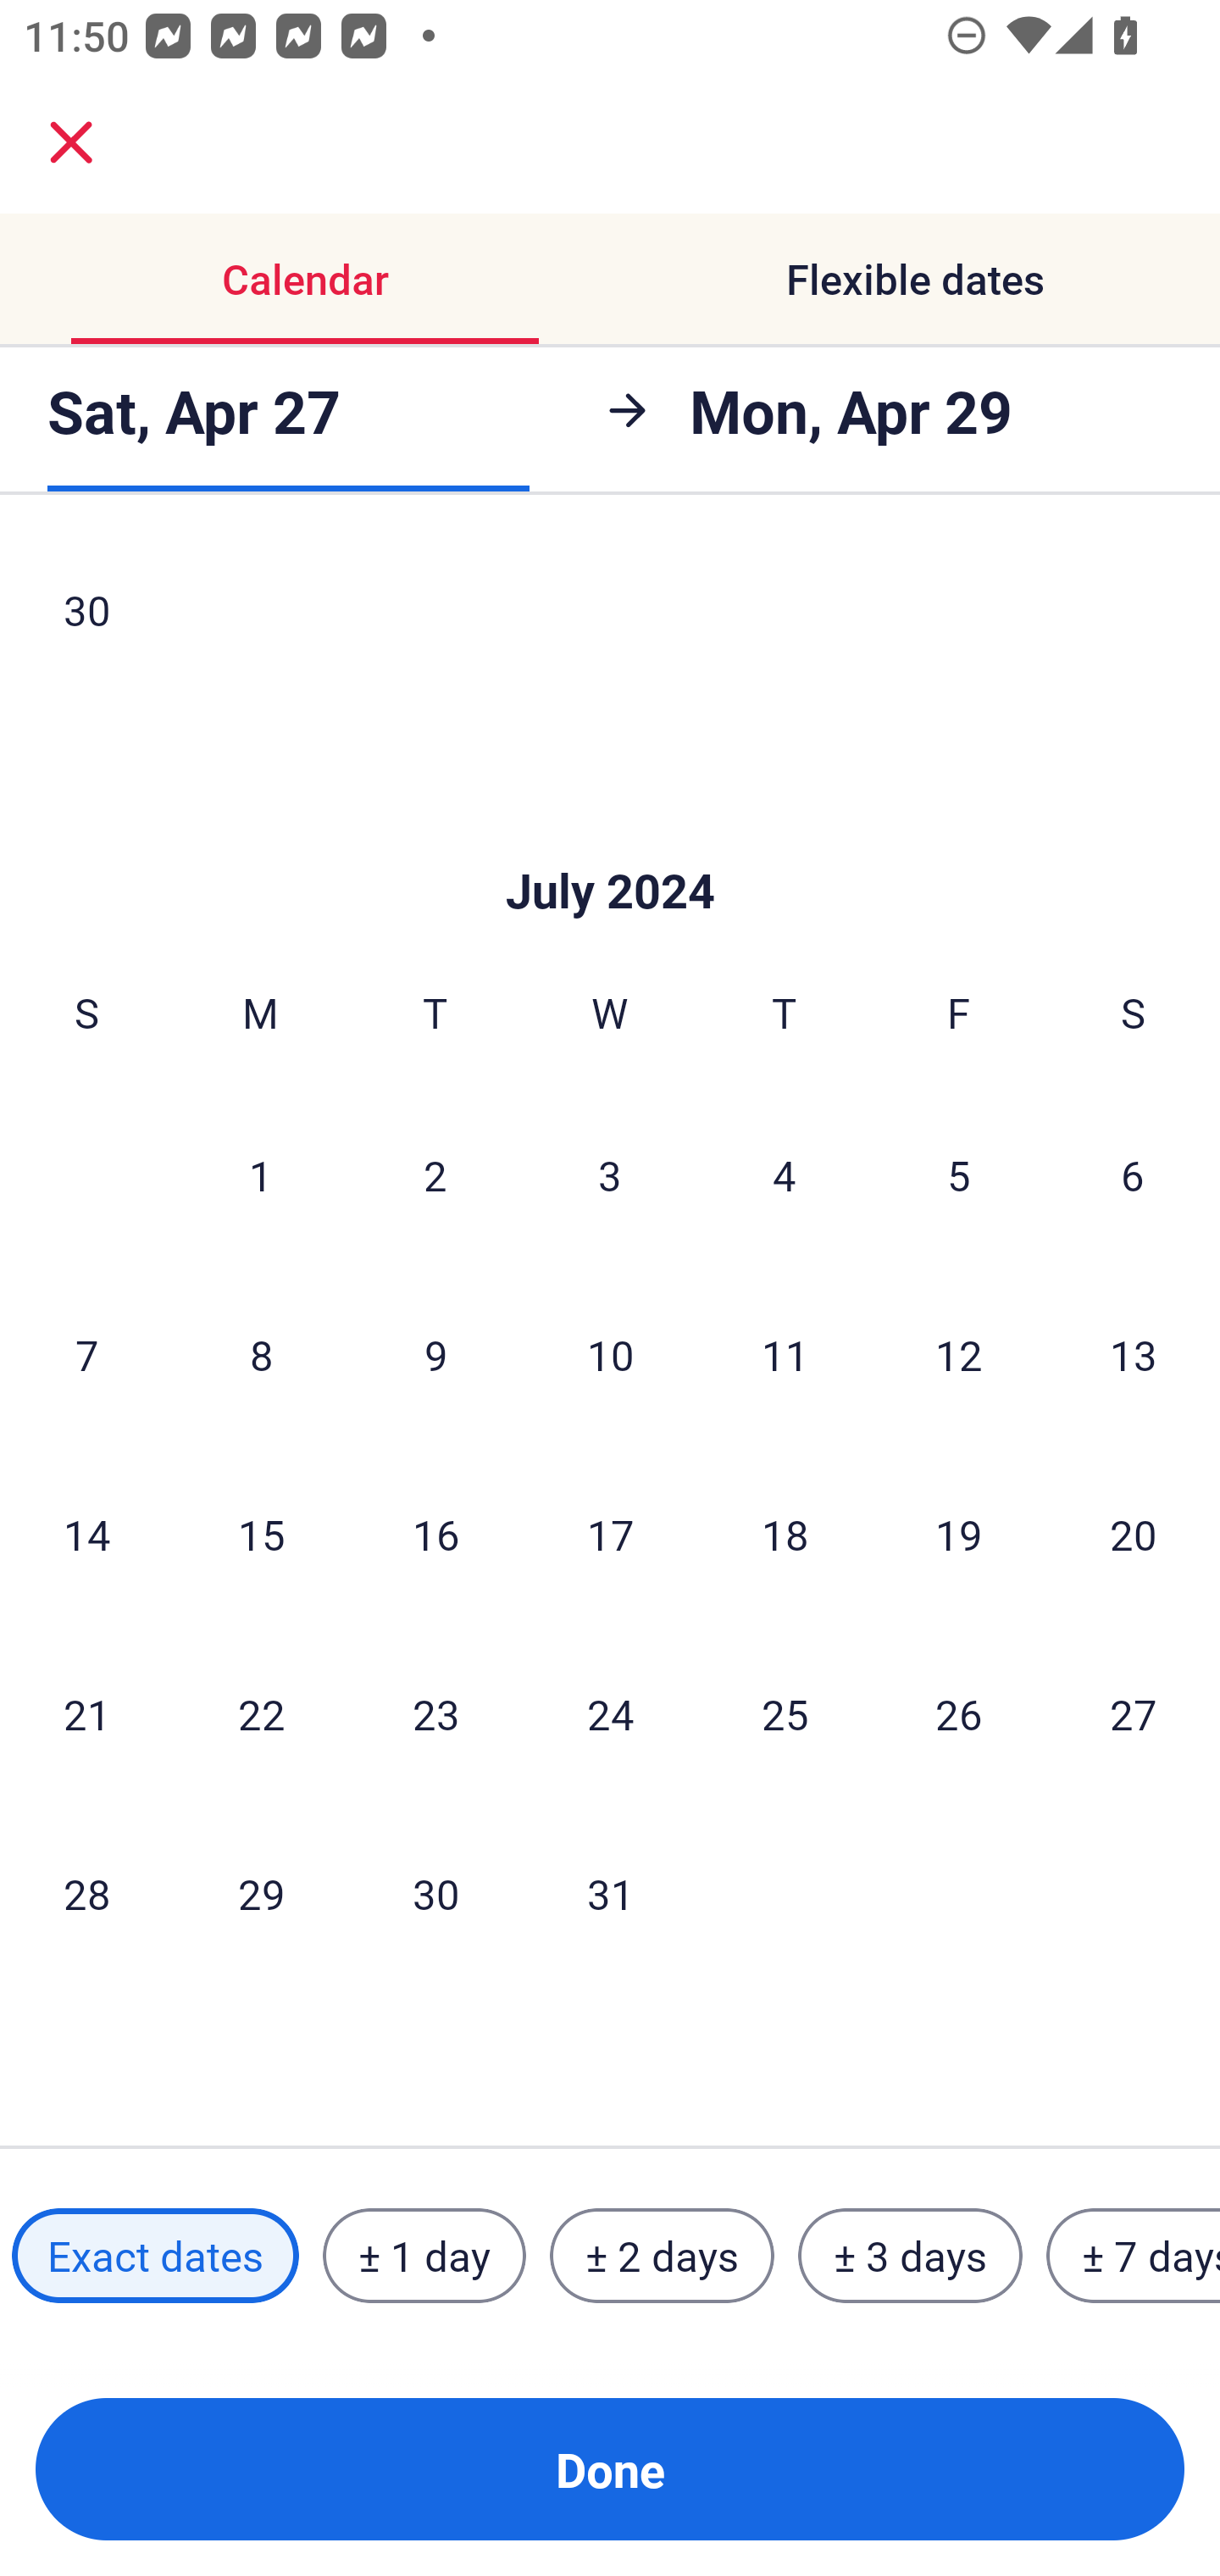 This screenshot has height=2576, width=1220. Describe the element at coordinates (261, 1534) in the screenshot. I see `15 Monday, July 15, 2024` at that location.